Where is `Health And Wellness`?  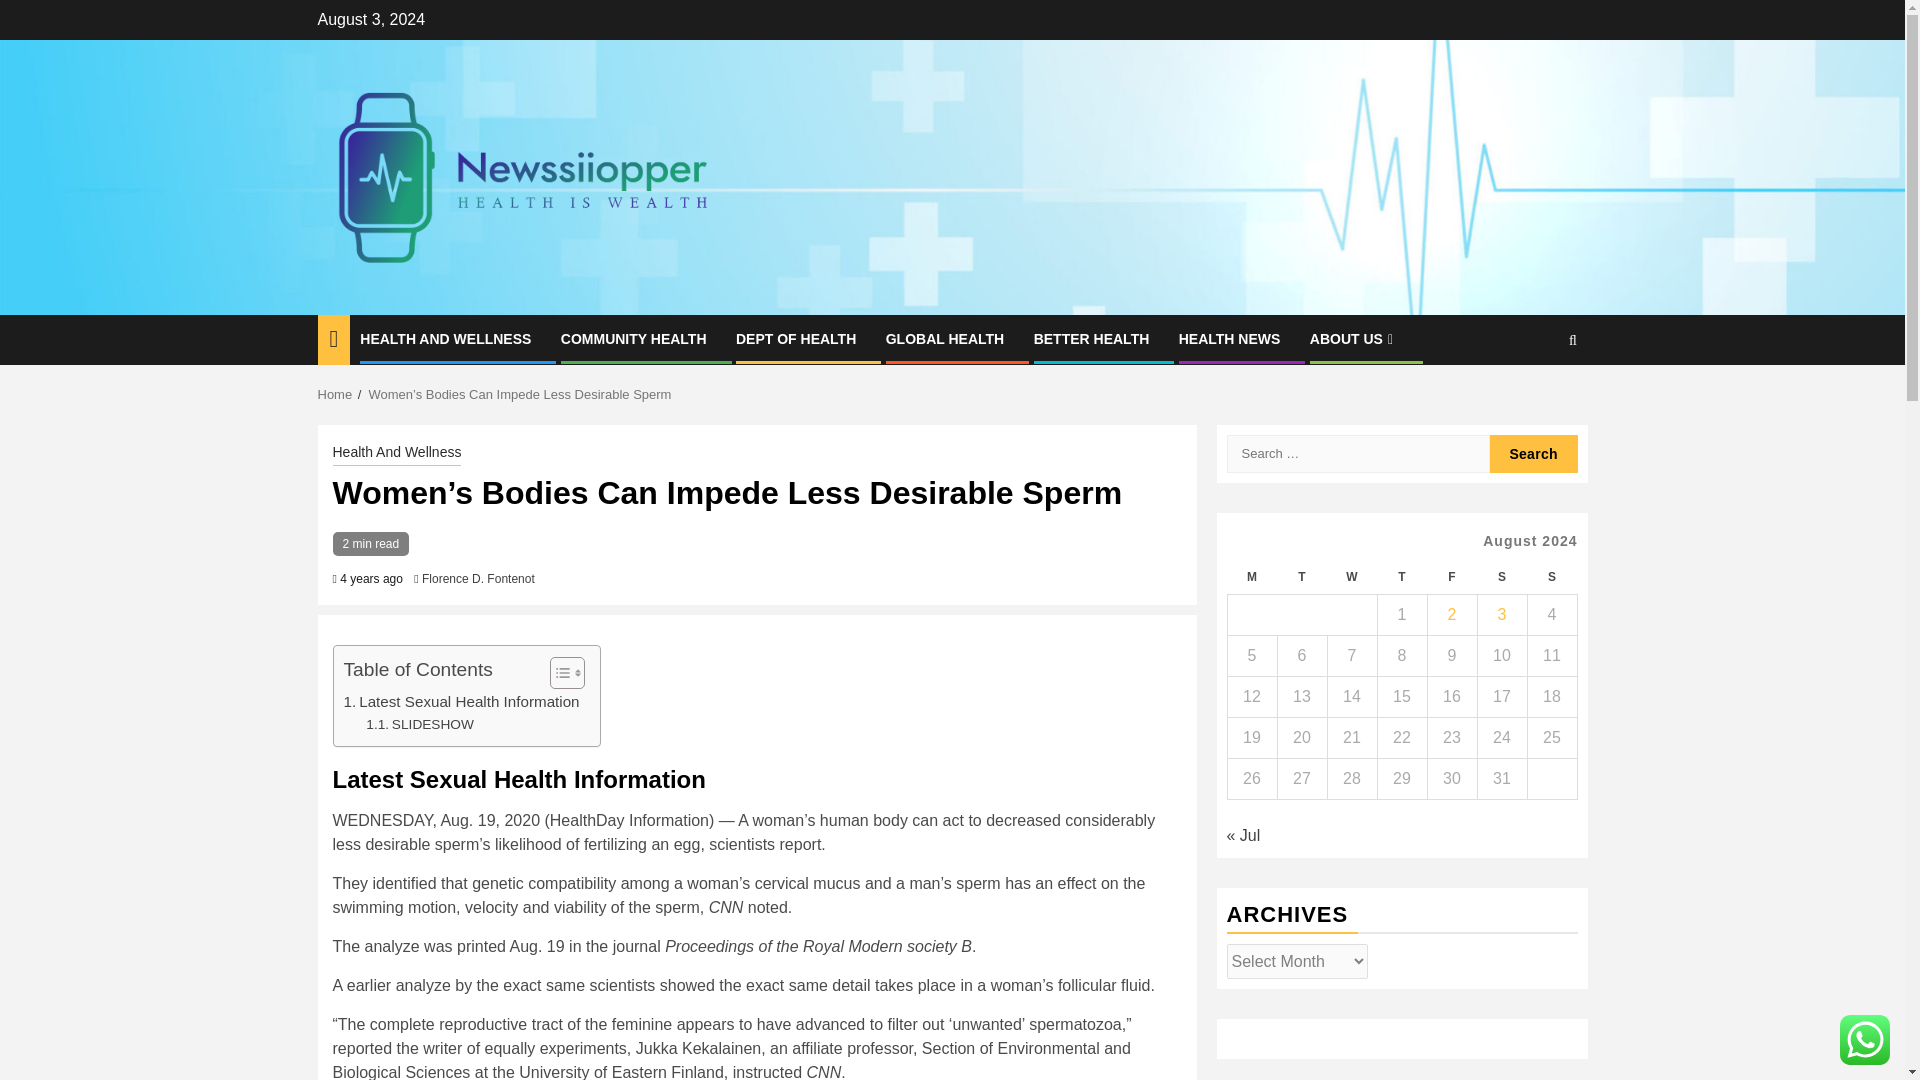 Health And Wellness is located at coordinates (396, 453).